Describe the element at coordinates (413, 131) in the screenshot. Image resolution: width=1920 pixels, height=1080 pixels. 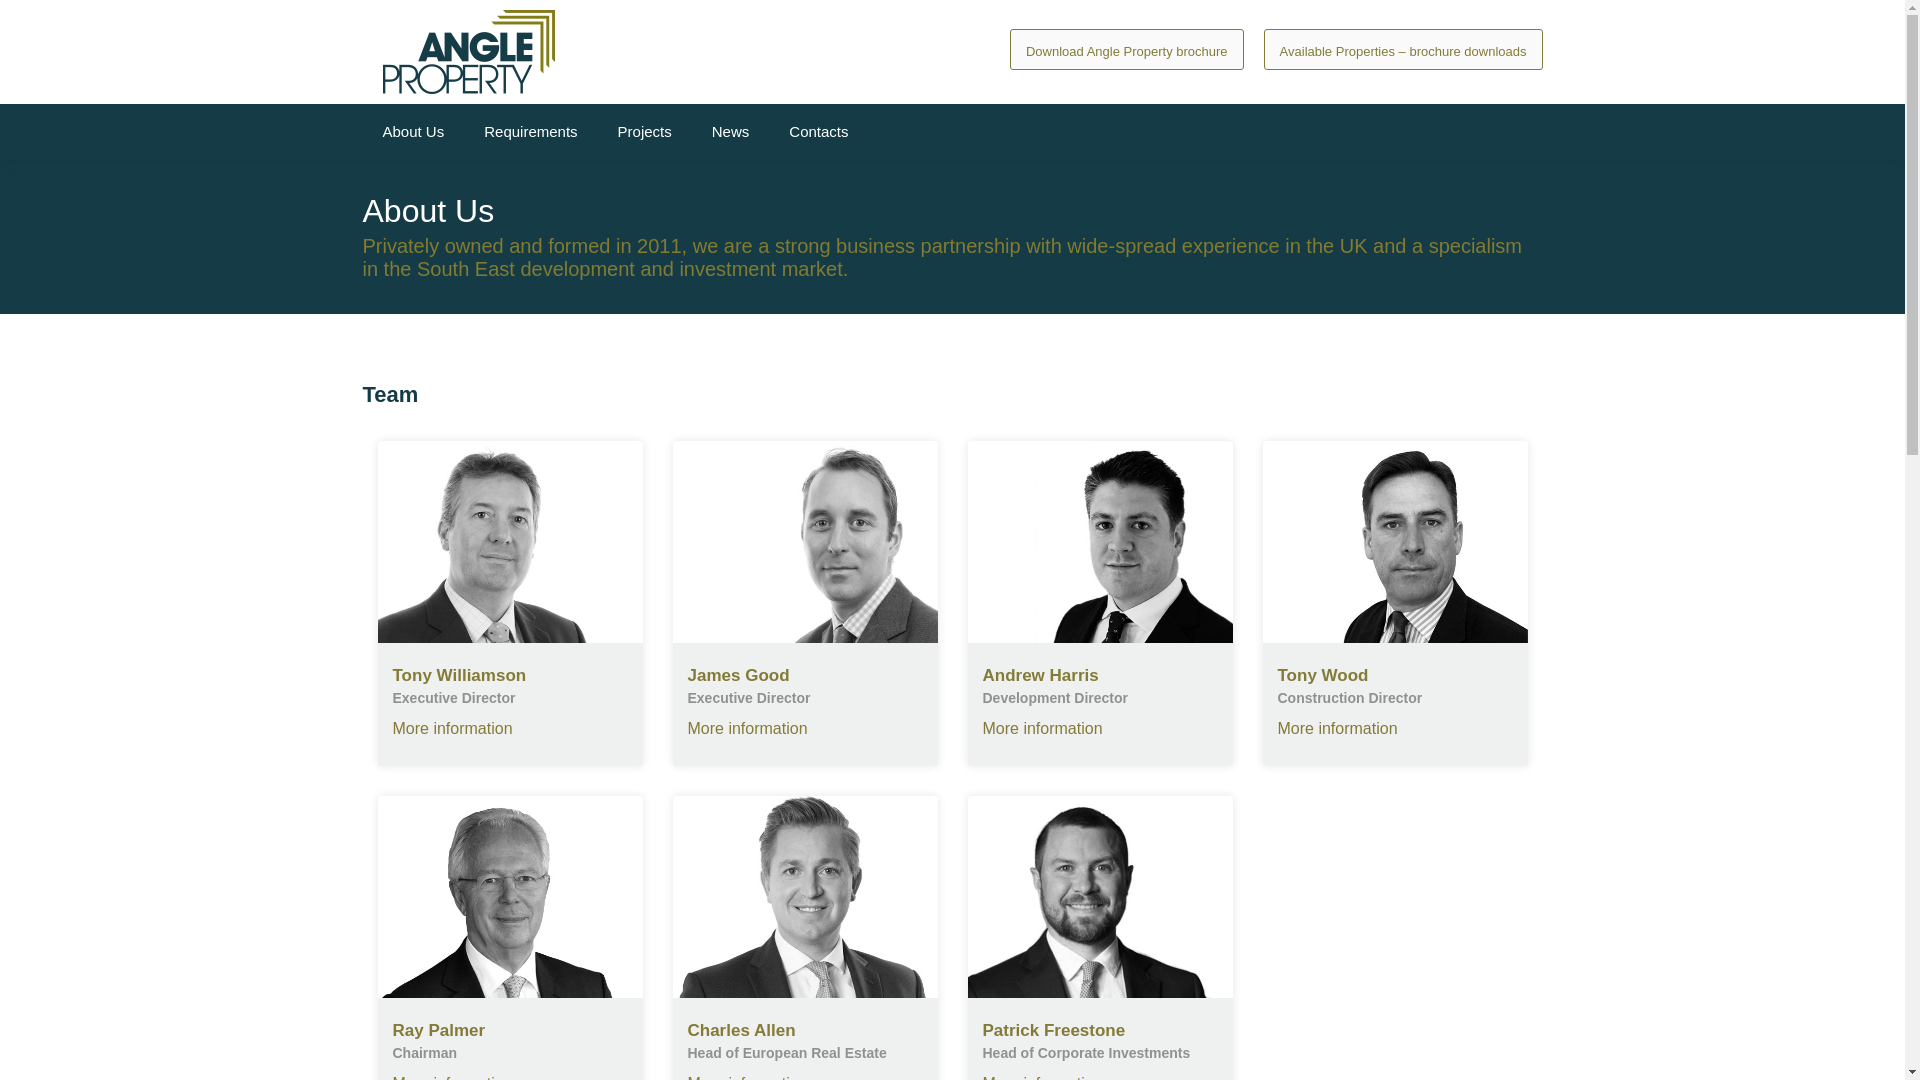
I see `About Us` at that location.